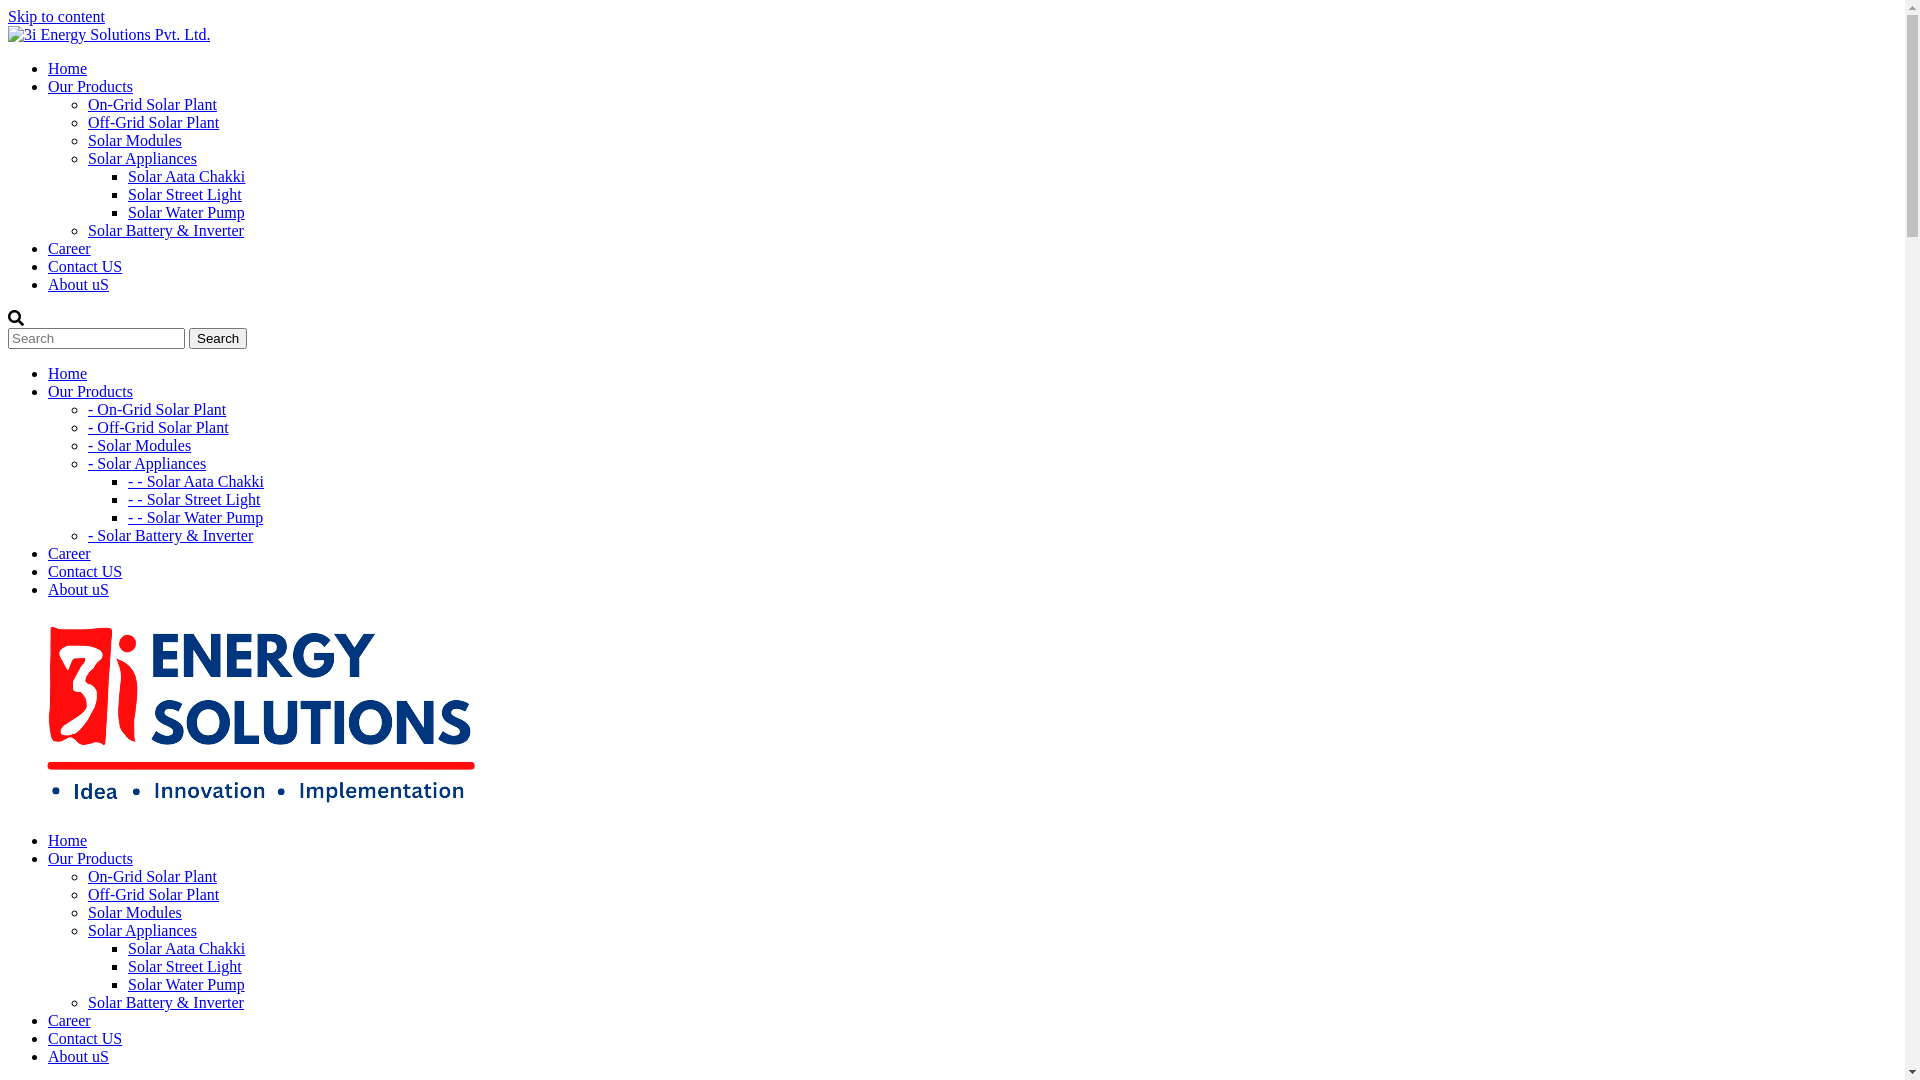  I want to click on Off-Grid Solar Plant, so click(154, 894).